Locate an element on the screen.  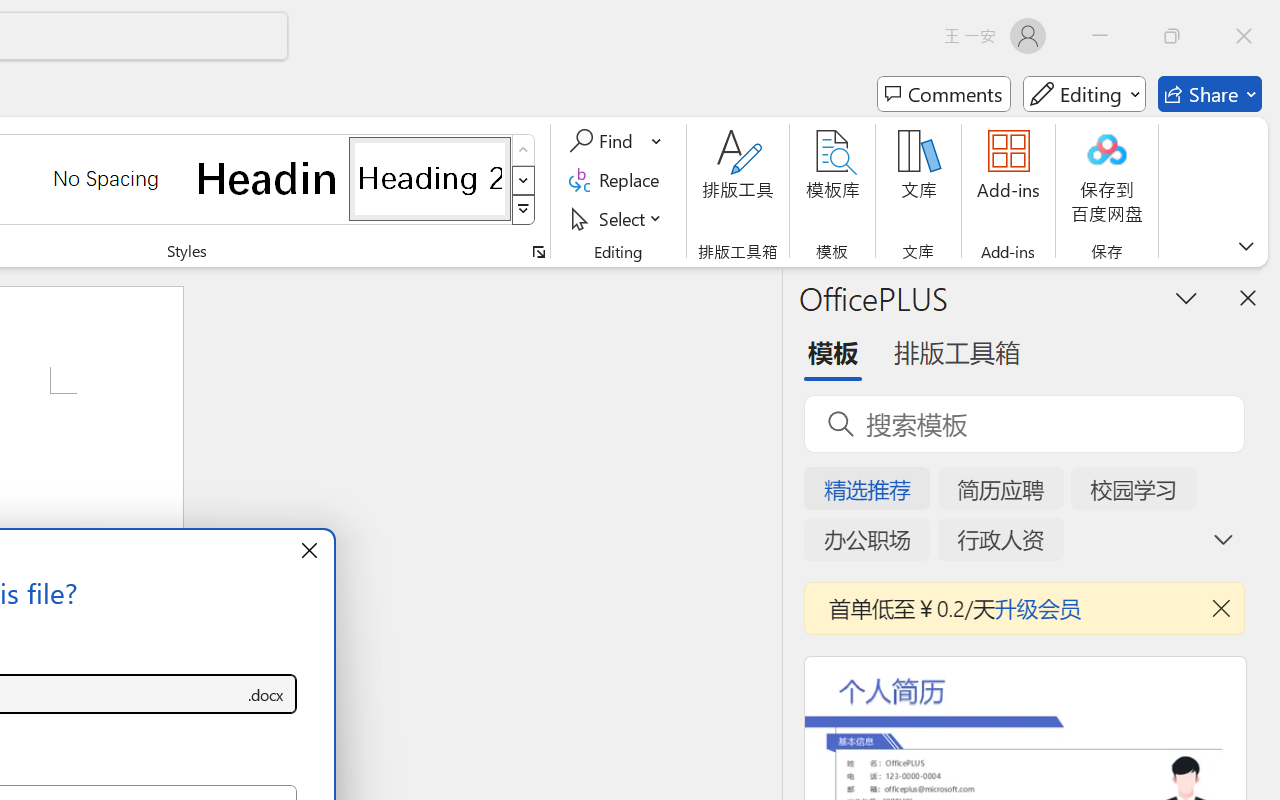
Ribbon Display Options is located at coordinates (1246, 246).